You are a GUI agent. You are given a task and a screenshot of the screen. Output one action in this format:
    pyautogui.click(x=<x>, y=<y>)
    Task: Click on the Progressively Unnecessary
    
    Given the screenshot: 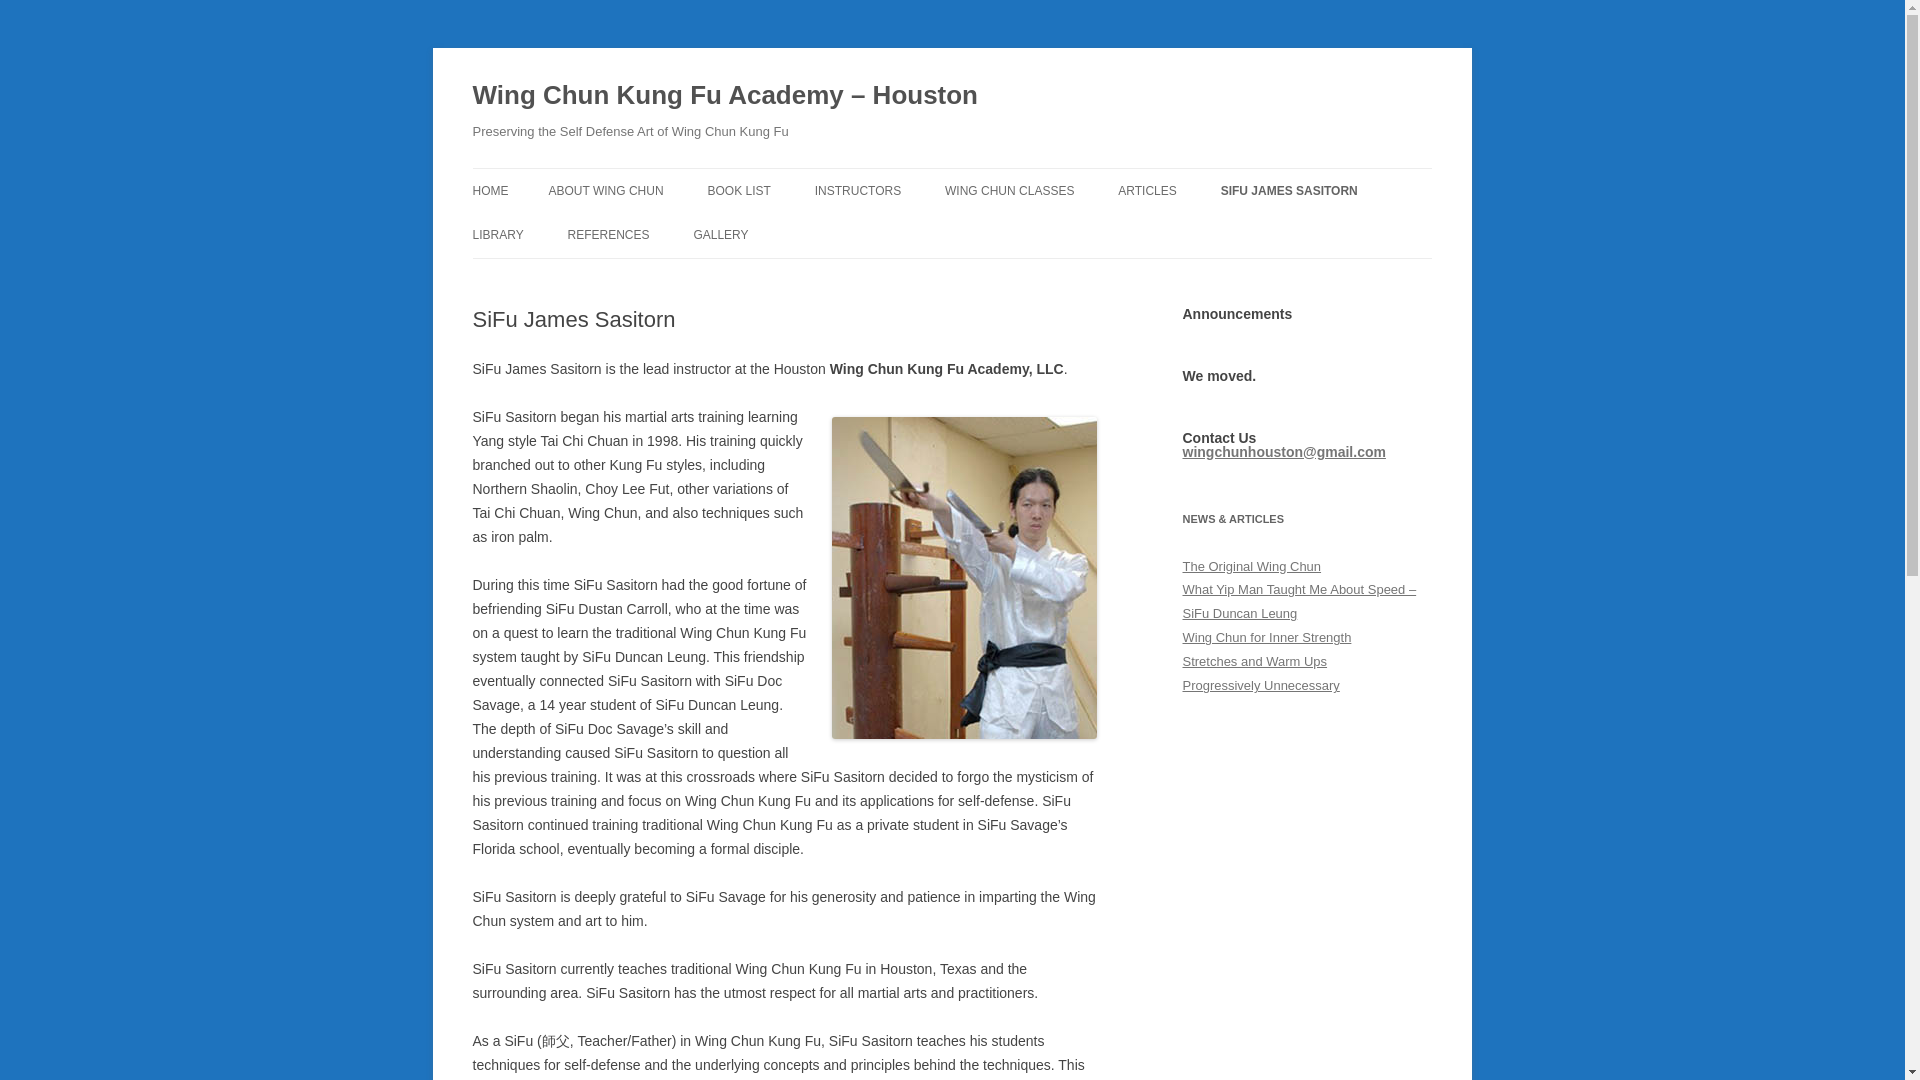 What is the action you would take?
    pyautogui.click(x=1260, y=686)
    